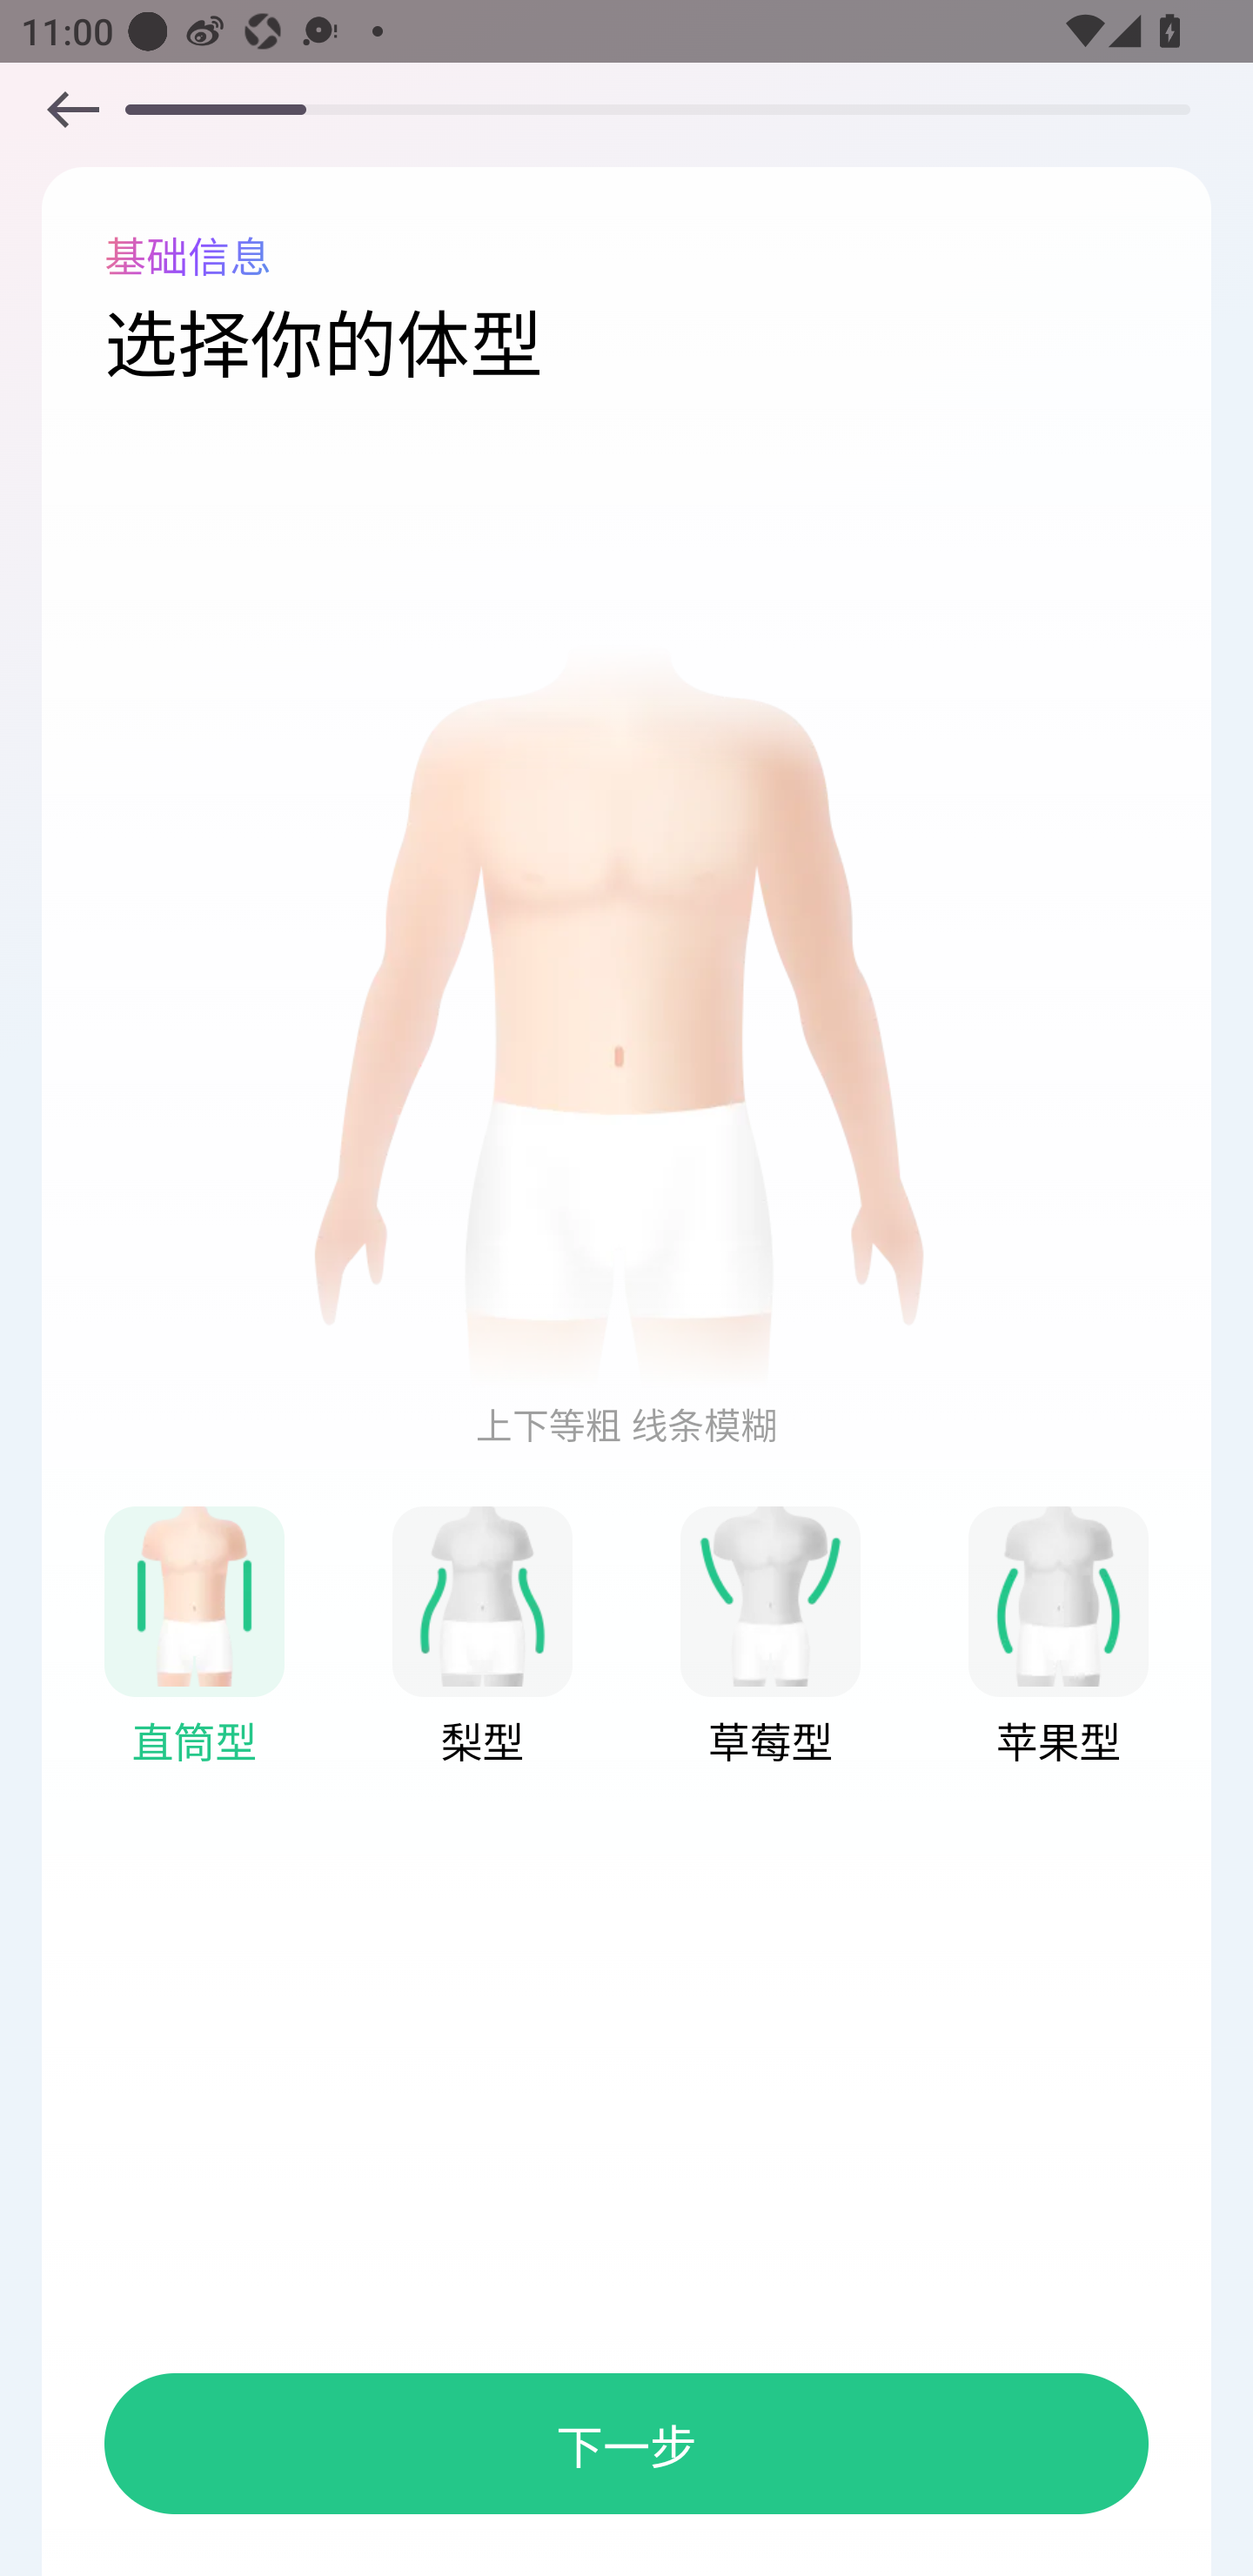 This screenshot has height=2576, width=1253. I want to click on 1, so click(193, 1595).